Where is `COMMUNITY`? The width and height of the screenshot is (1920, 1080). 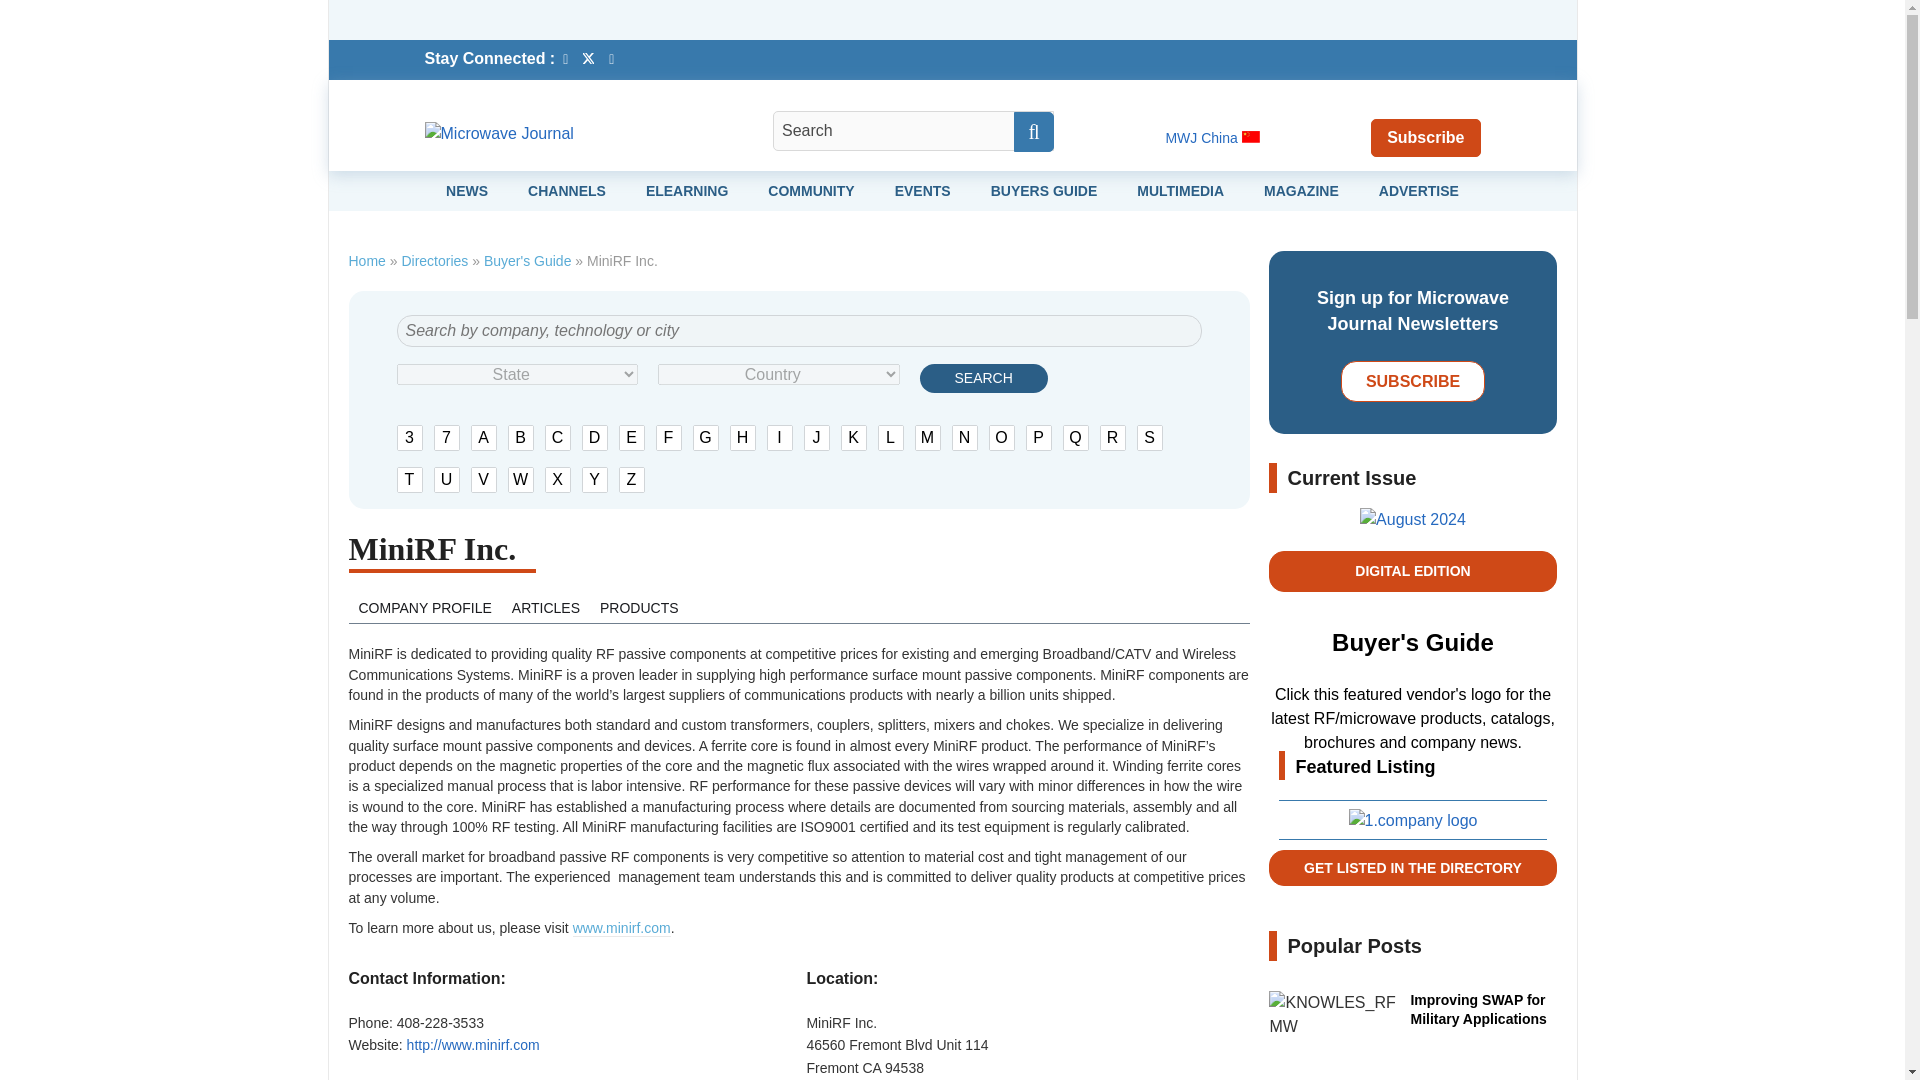 COMMUNITY is located at coordinates (811, 190).